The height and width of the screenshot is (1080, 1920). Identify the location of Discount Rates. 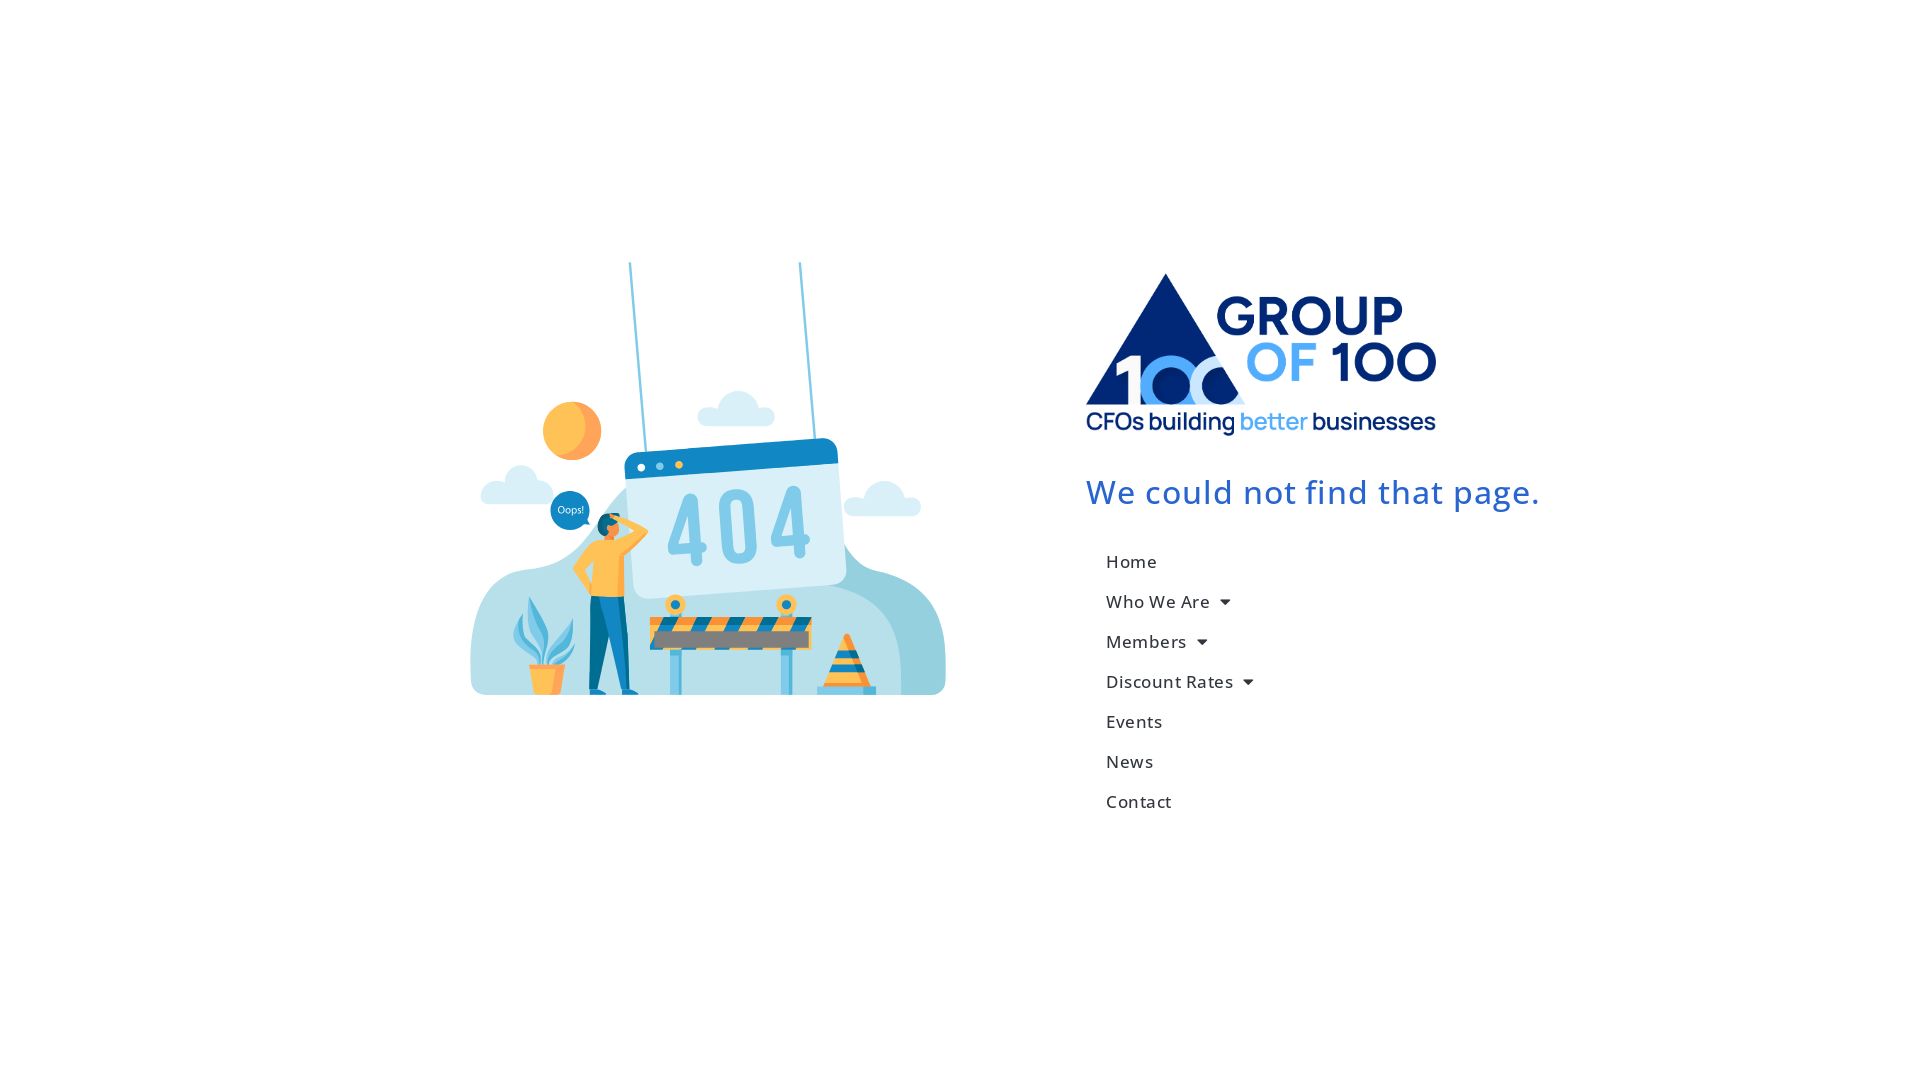
(1323, 682).